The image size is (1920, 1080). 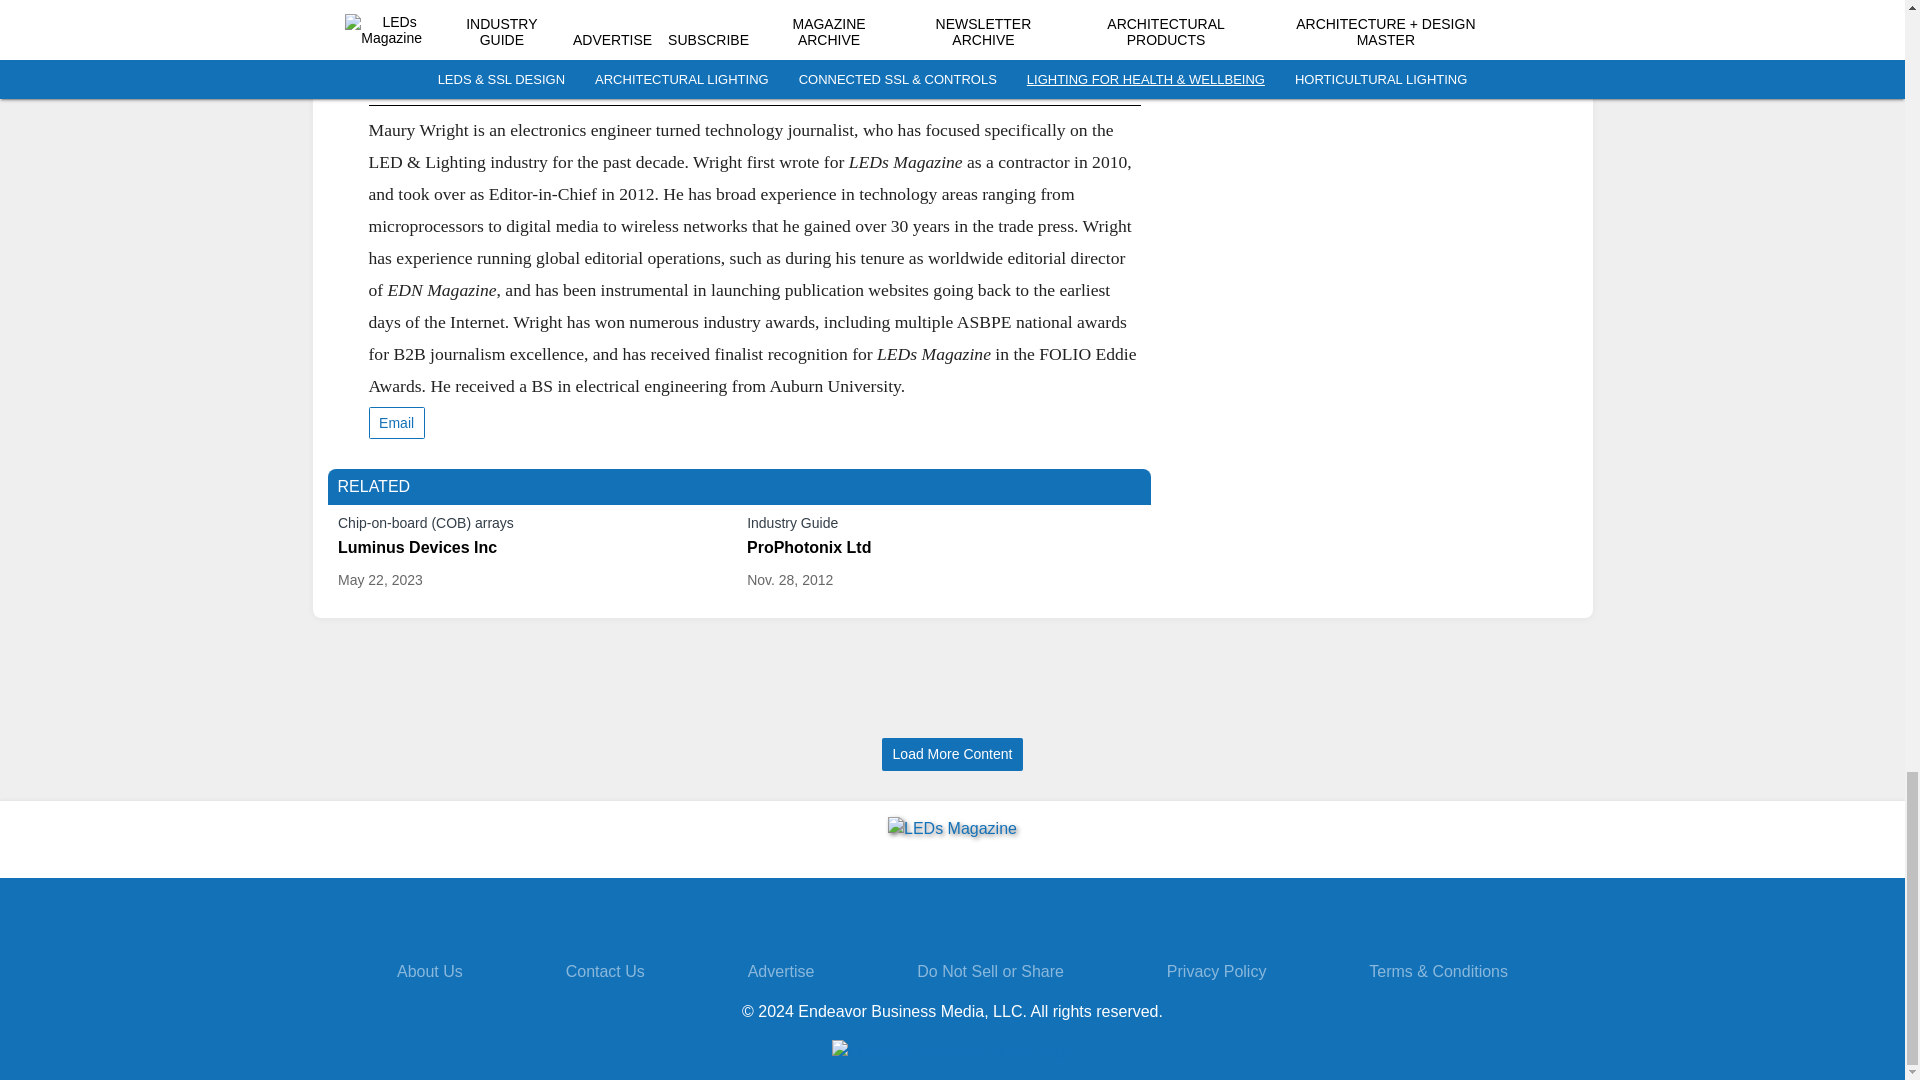 What do you see at coordinates (943, 548) in the screenshot?
I see `ProPhotonix Ltd` at bounding box center [943, 548].